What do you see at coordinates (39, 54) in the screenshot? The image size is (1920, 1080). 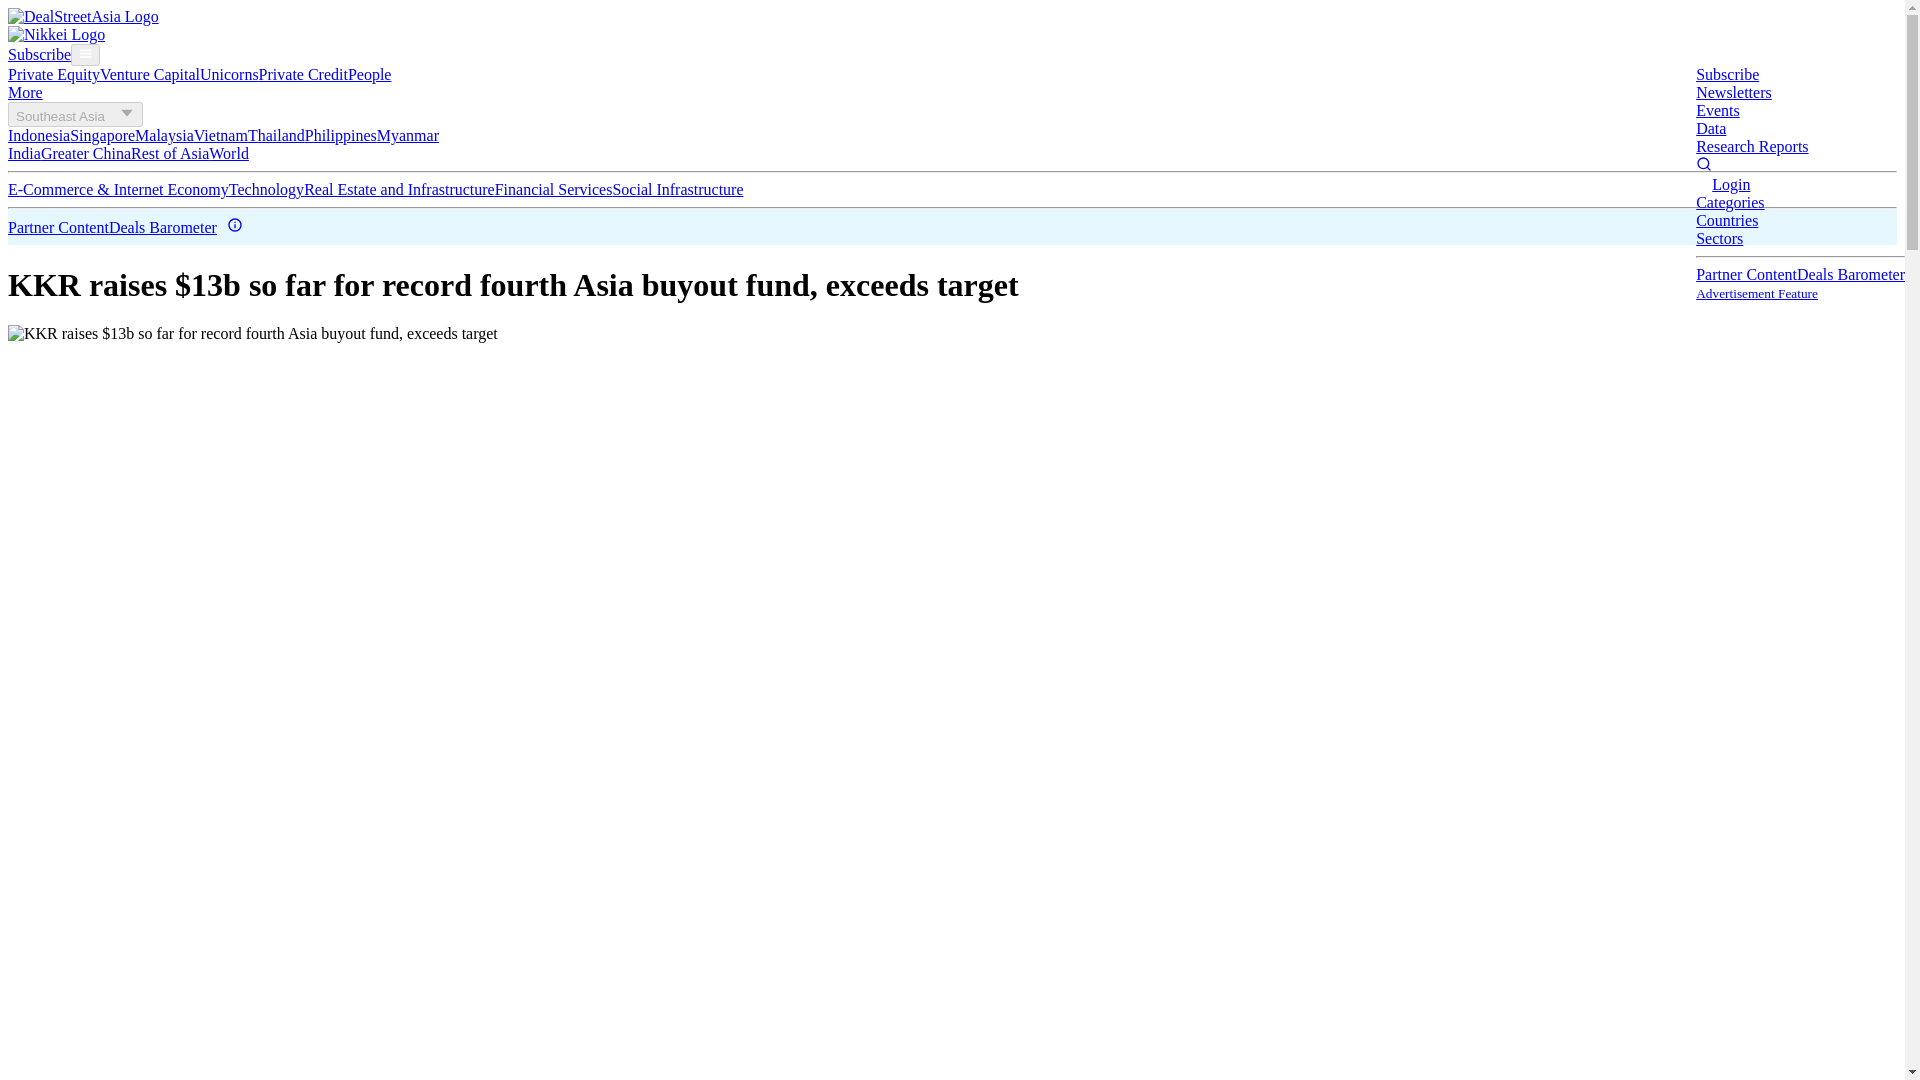 I see `Subscribe` at bounding box center [39, 54].